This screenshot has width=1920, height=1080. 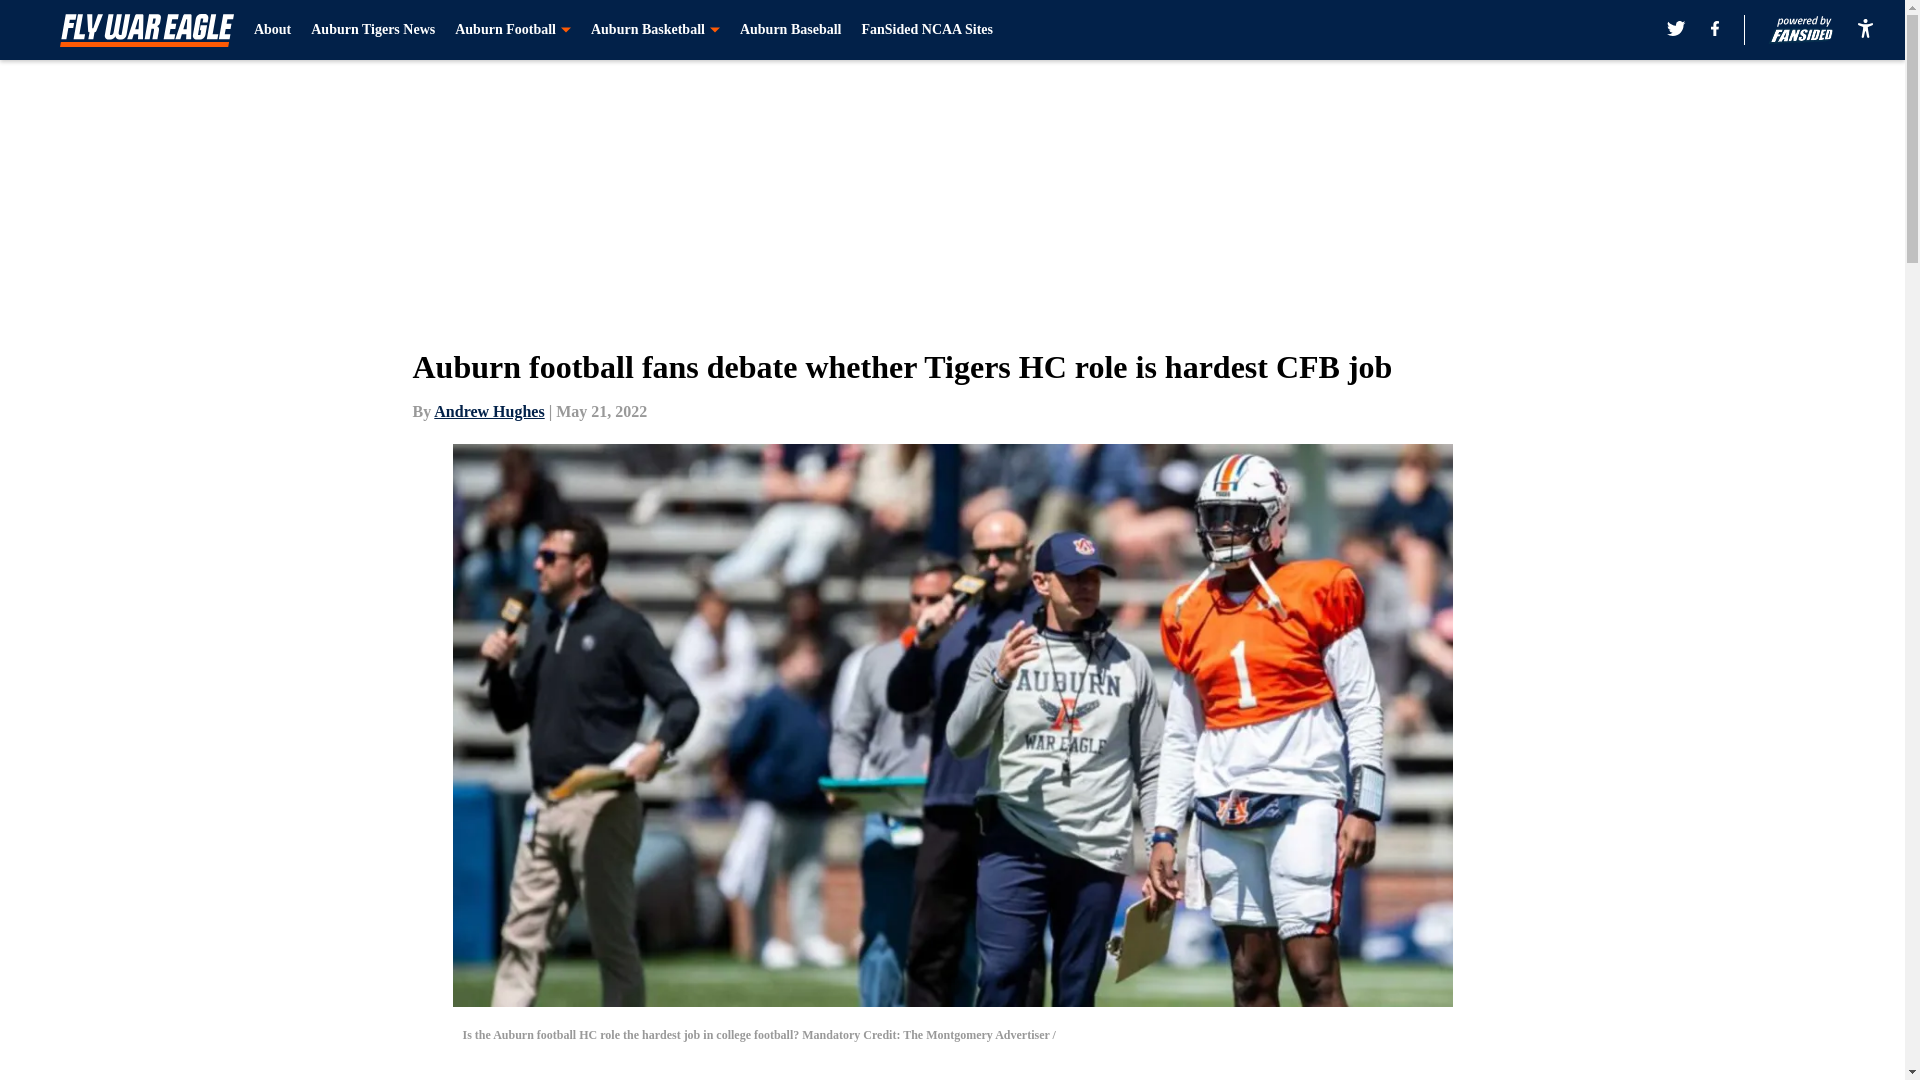 I want to click on Auburn Tigers News, so click(x=373, y=30).